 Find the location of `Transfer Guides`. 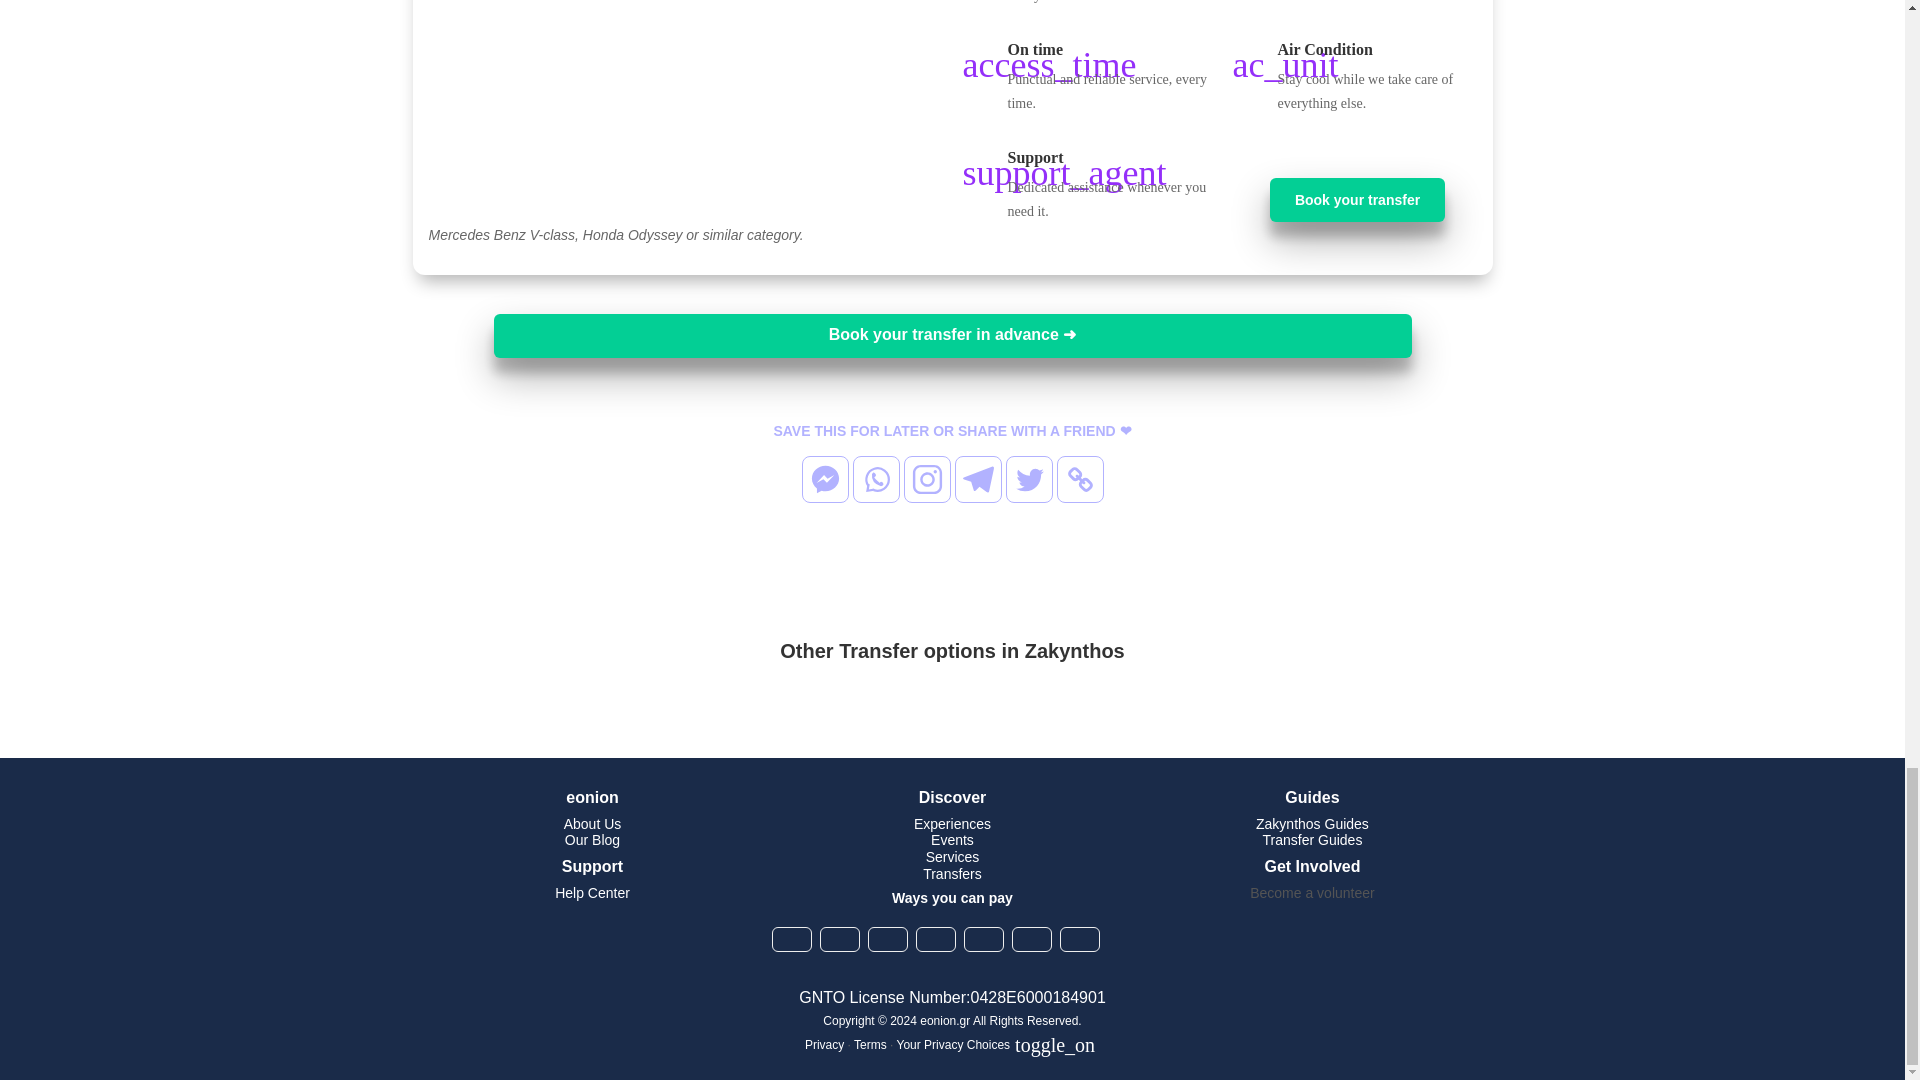

Transfer Guides is located at coordinates (1313, 839).